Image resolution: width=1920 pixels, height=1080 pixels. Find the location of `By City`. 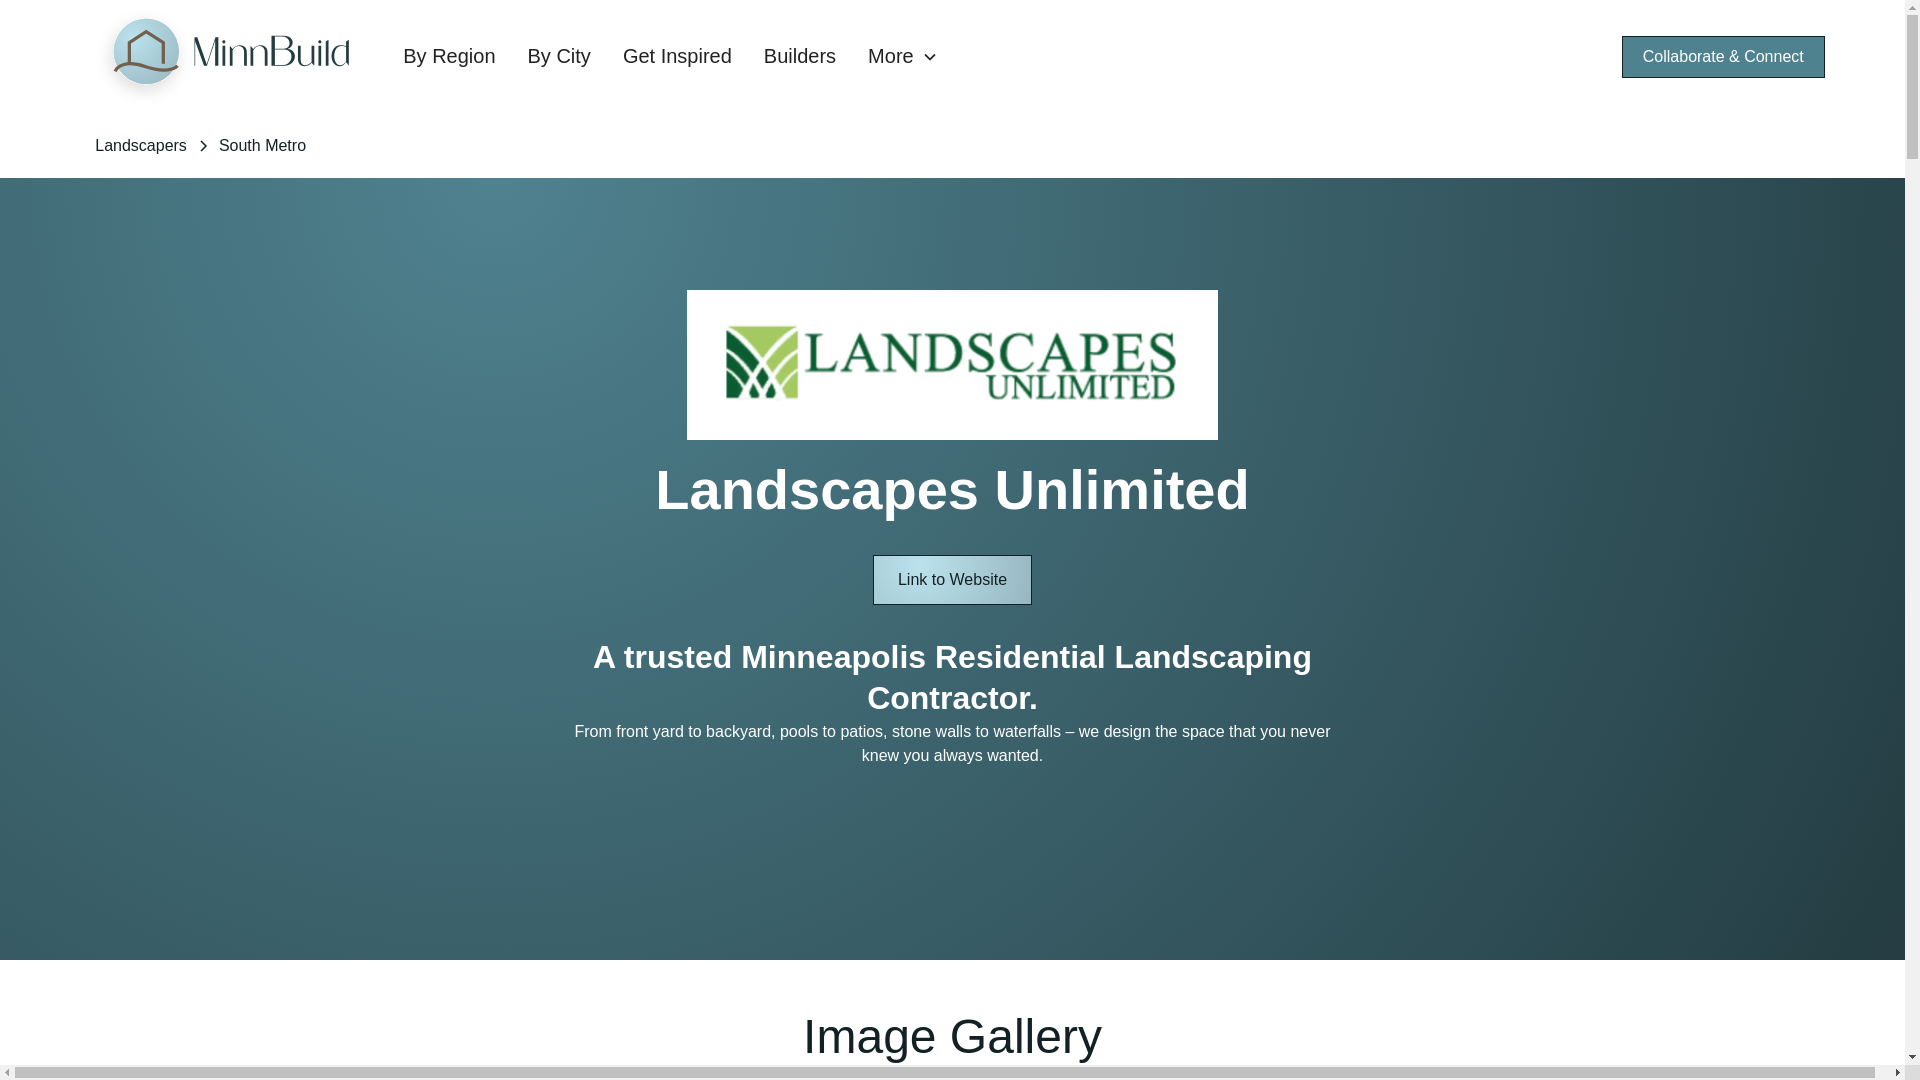

By City is located at coordinates (559, 56).